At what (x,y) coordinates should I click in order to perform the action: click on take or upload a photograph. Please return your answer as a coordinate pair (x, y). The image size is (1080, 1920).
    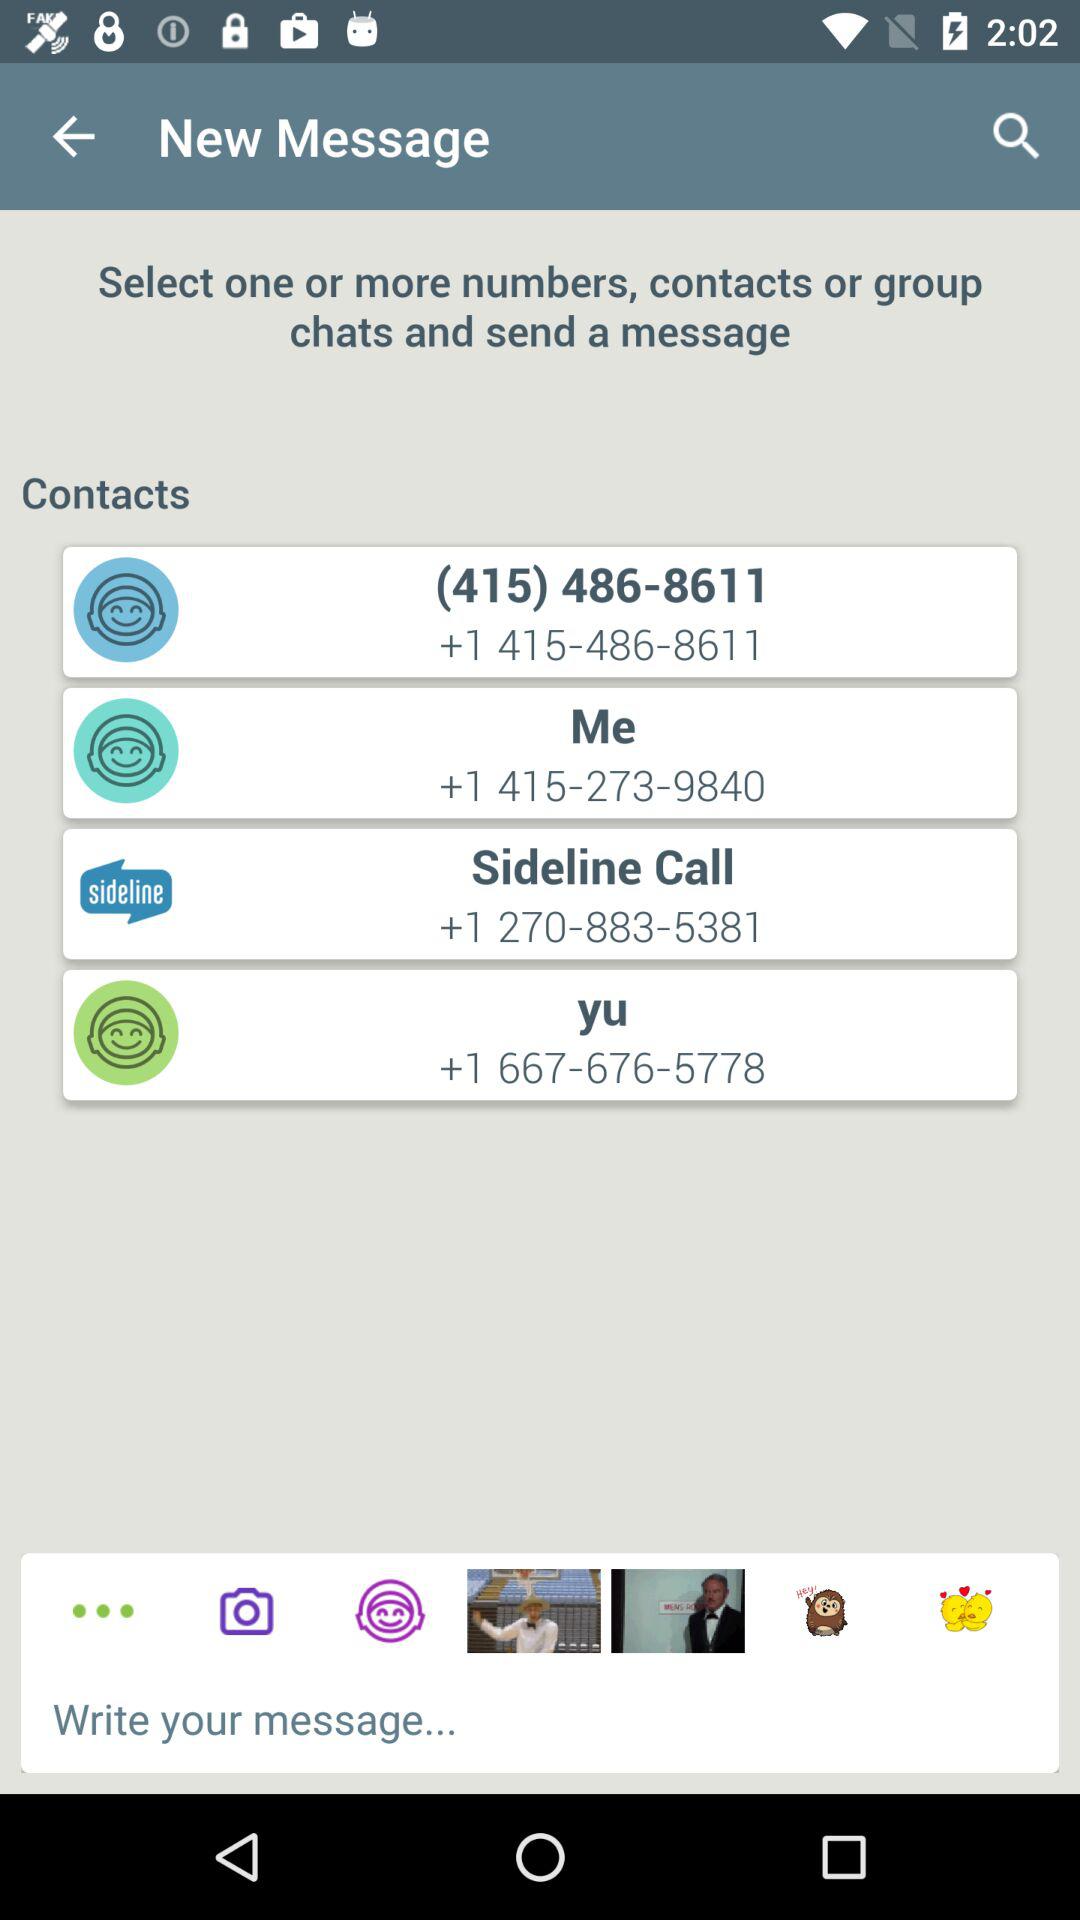
    Looking at the image, I should click on (246, 1611).